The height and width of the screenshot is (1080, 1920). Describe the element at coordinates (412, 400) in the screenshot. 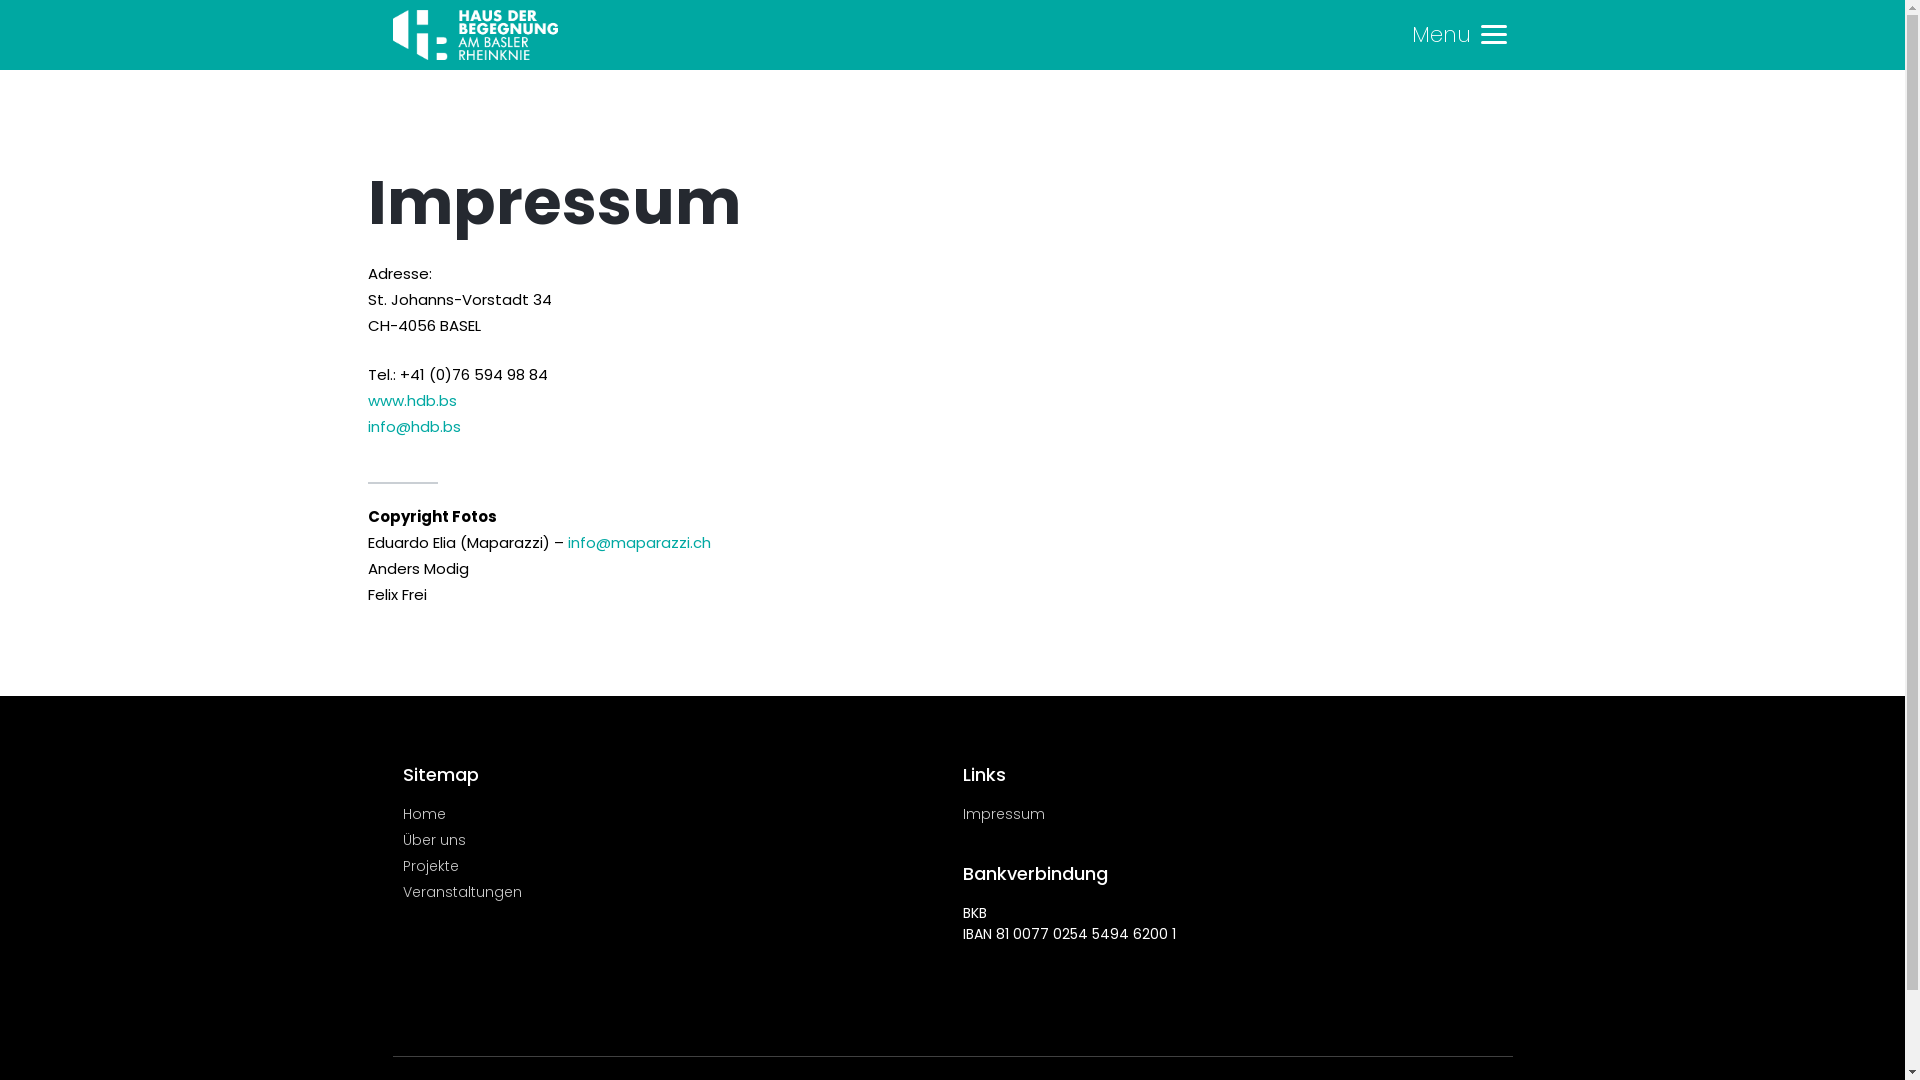

I see `www.hdb.bs` at that location.